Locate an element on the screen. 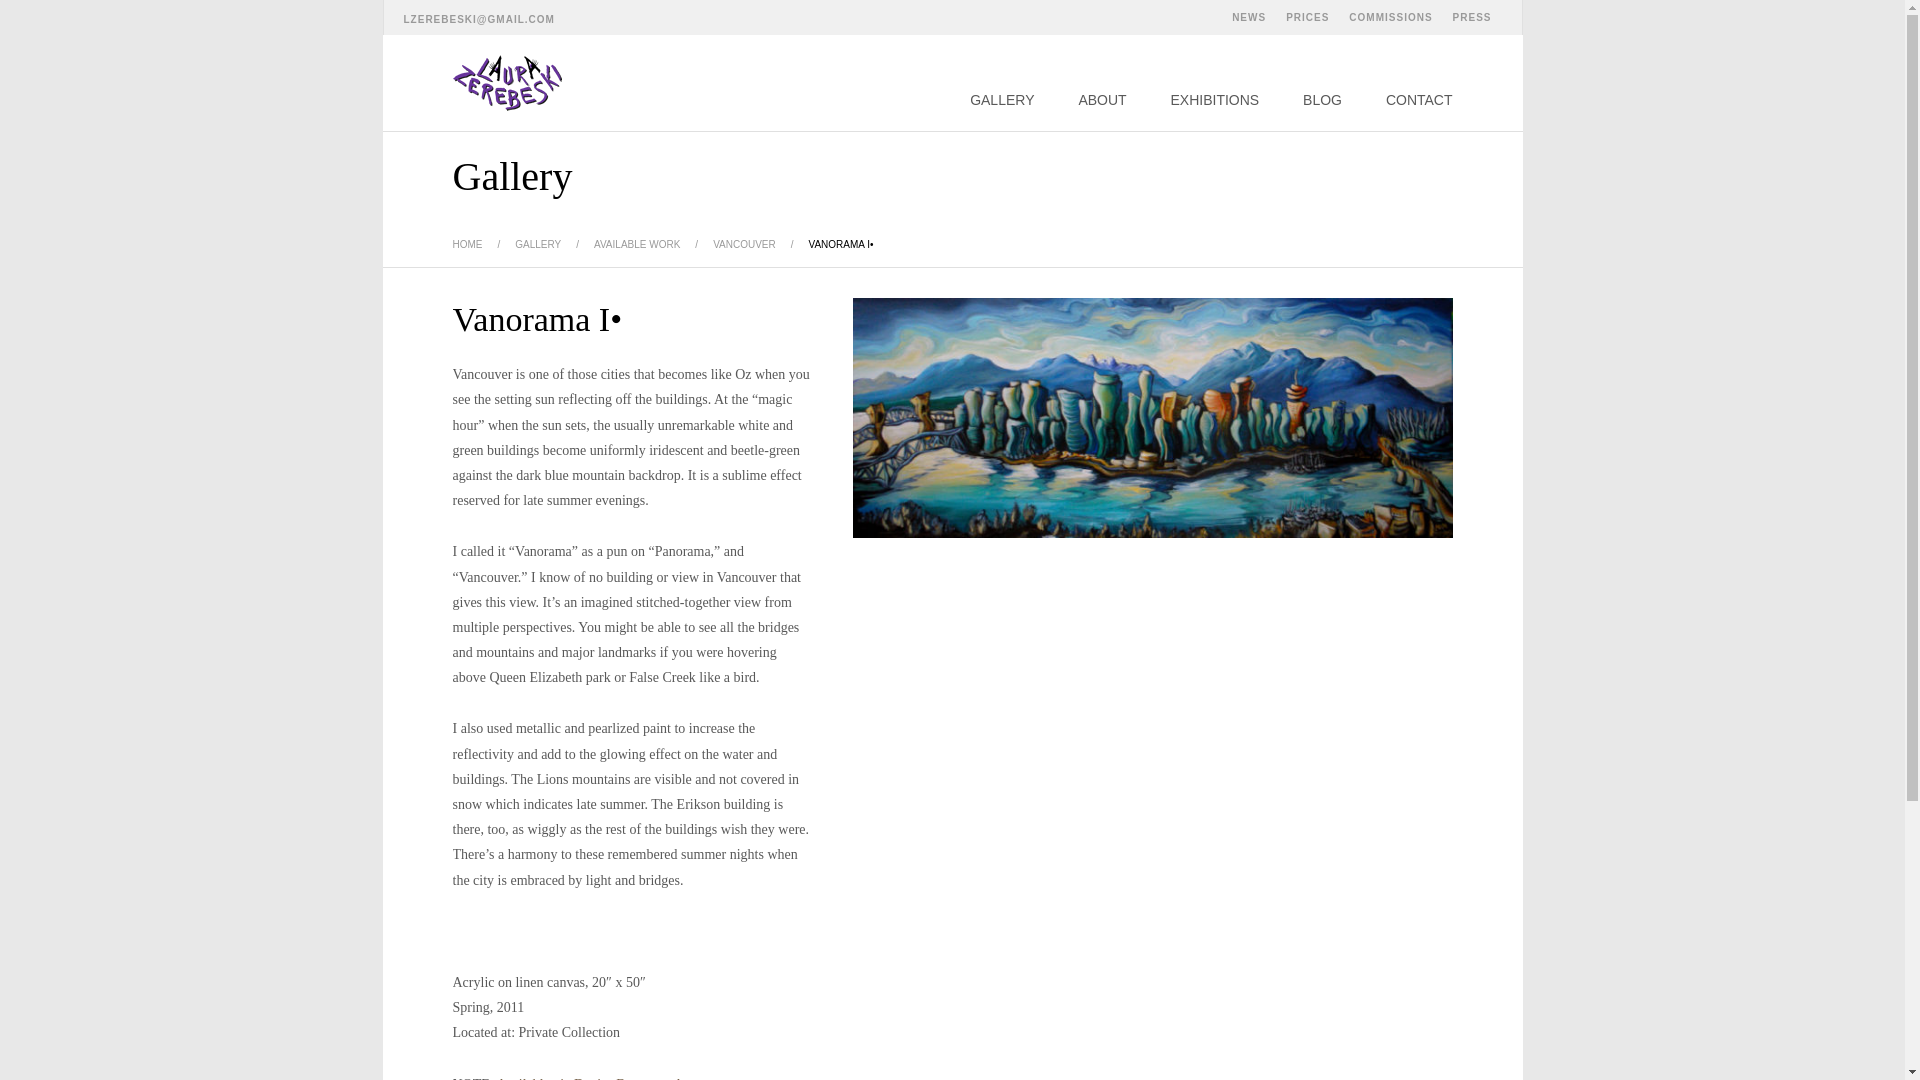  BLOG is located at coordinates (1322, 100).